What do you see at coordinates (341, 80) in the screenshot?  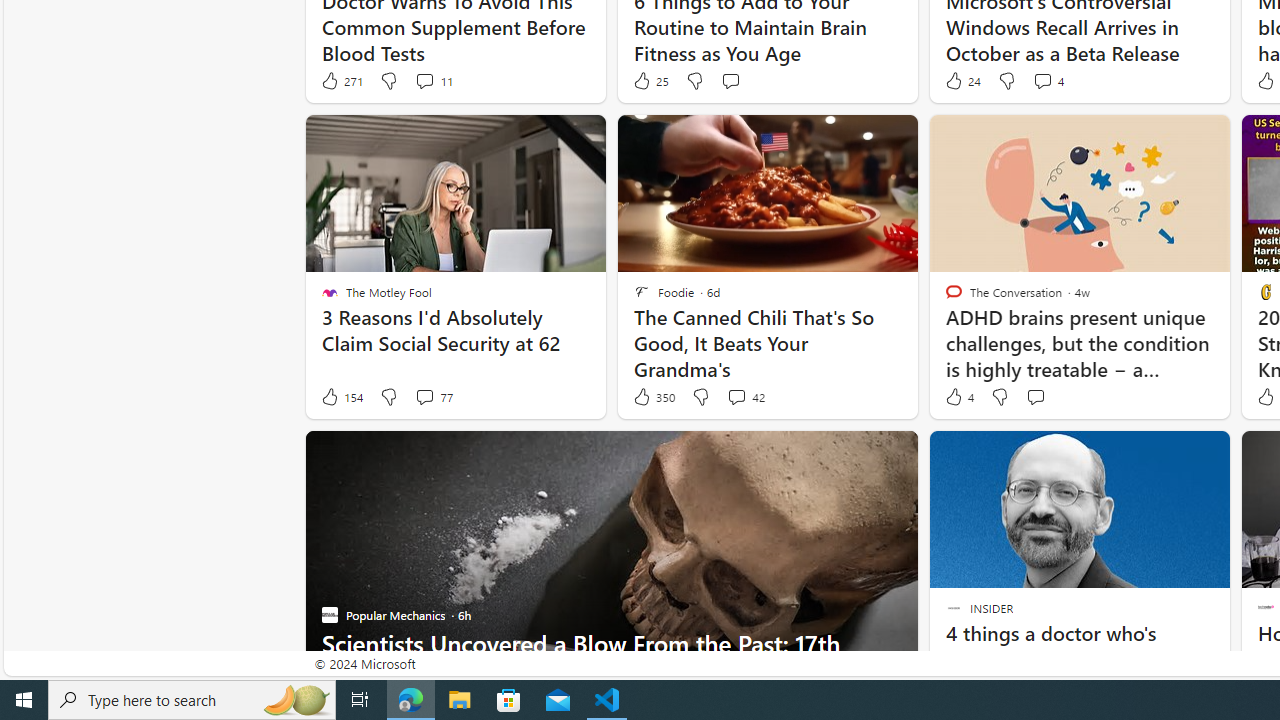 I see `271 Like` at bounding box center [341, 80].